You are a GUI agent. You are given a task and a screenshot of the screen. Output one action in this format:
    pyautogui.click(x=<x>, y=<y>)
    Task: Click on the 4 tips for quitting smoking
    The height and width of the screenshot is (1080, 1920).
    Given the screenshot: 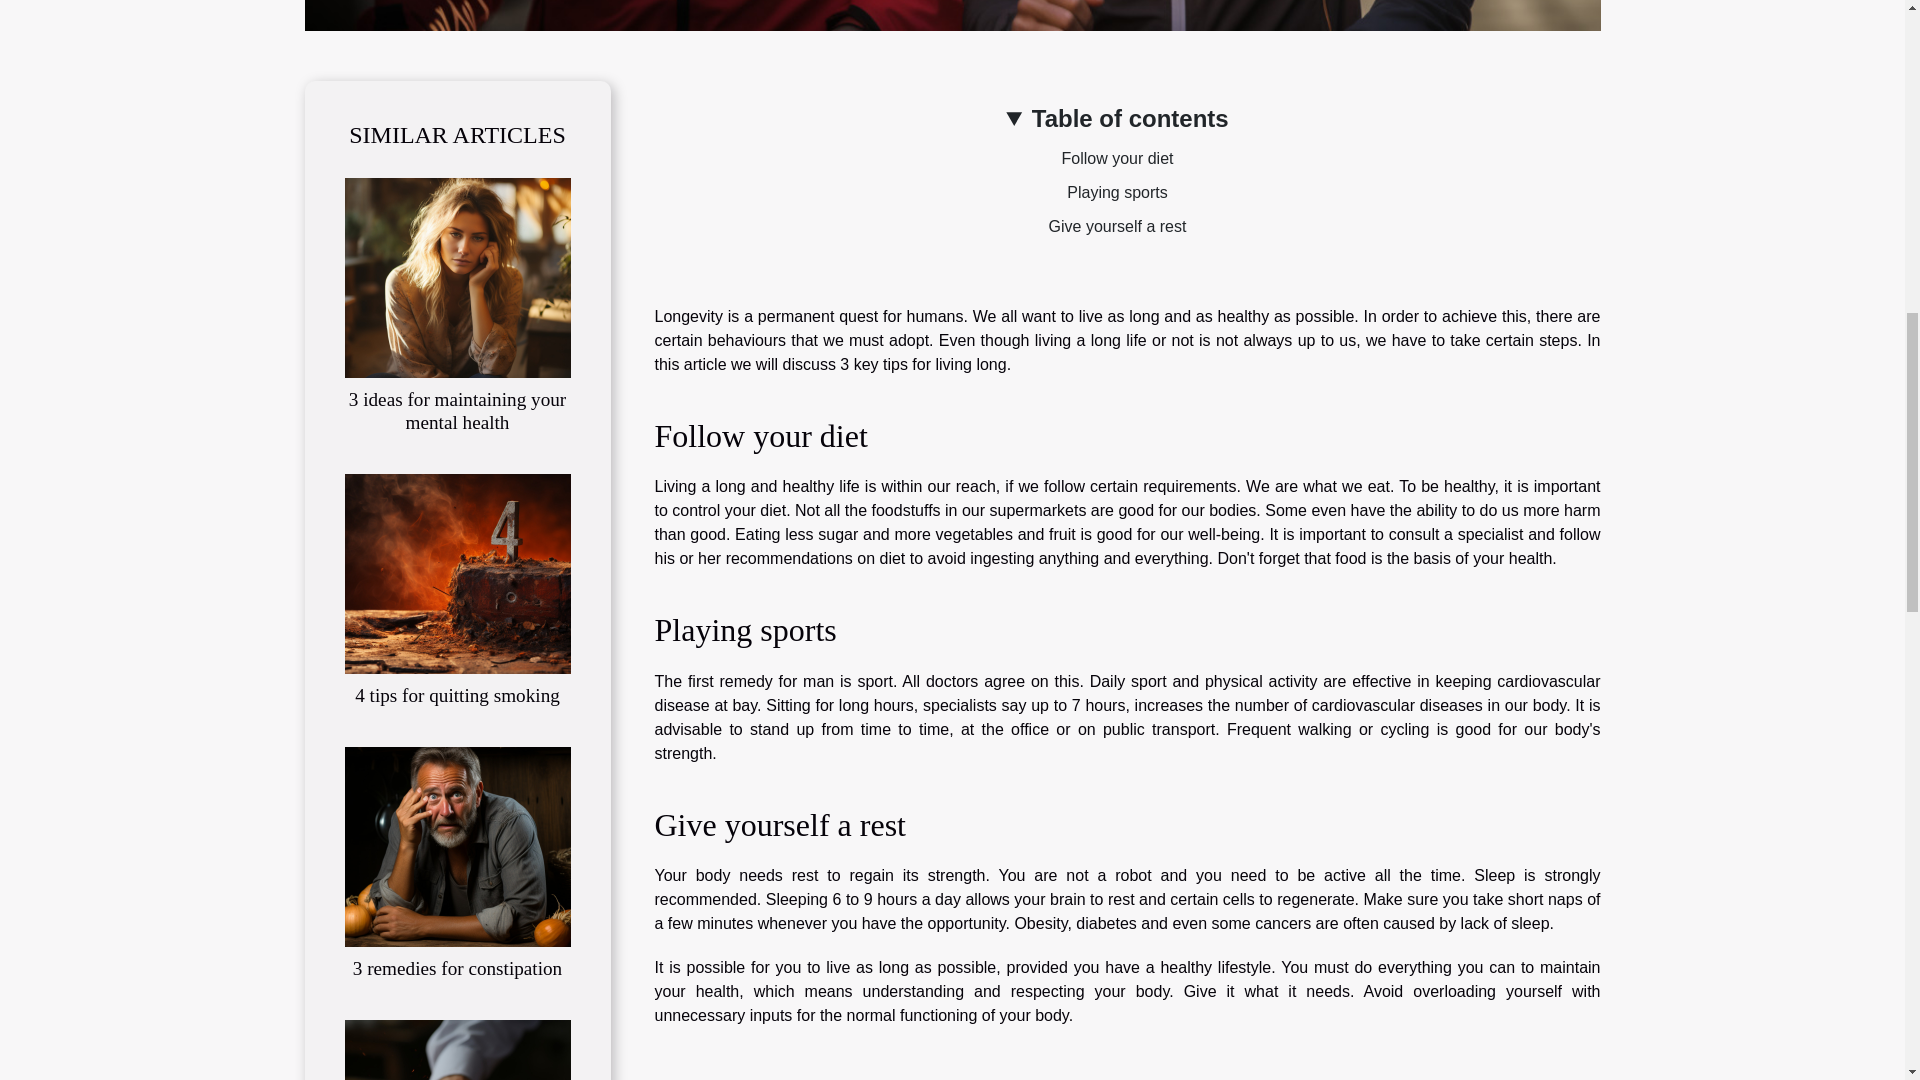 What is the action you would take?
    pyautogui.click(x=458, y=695)
    